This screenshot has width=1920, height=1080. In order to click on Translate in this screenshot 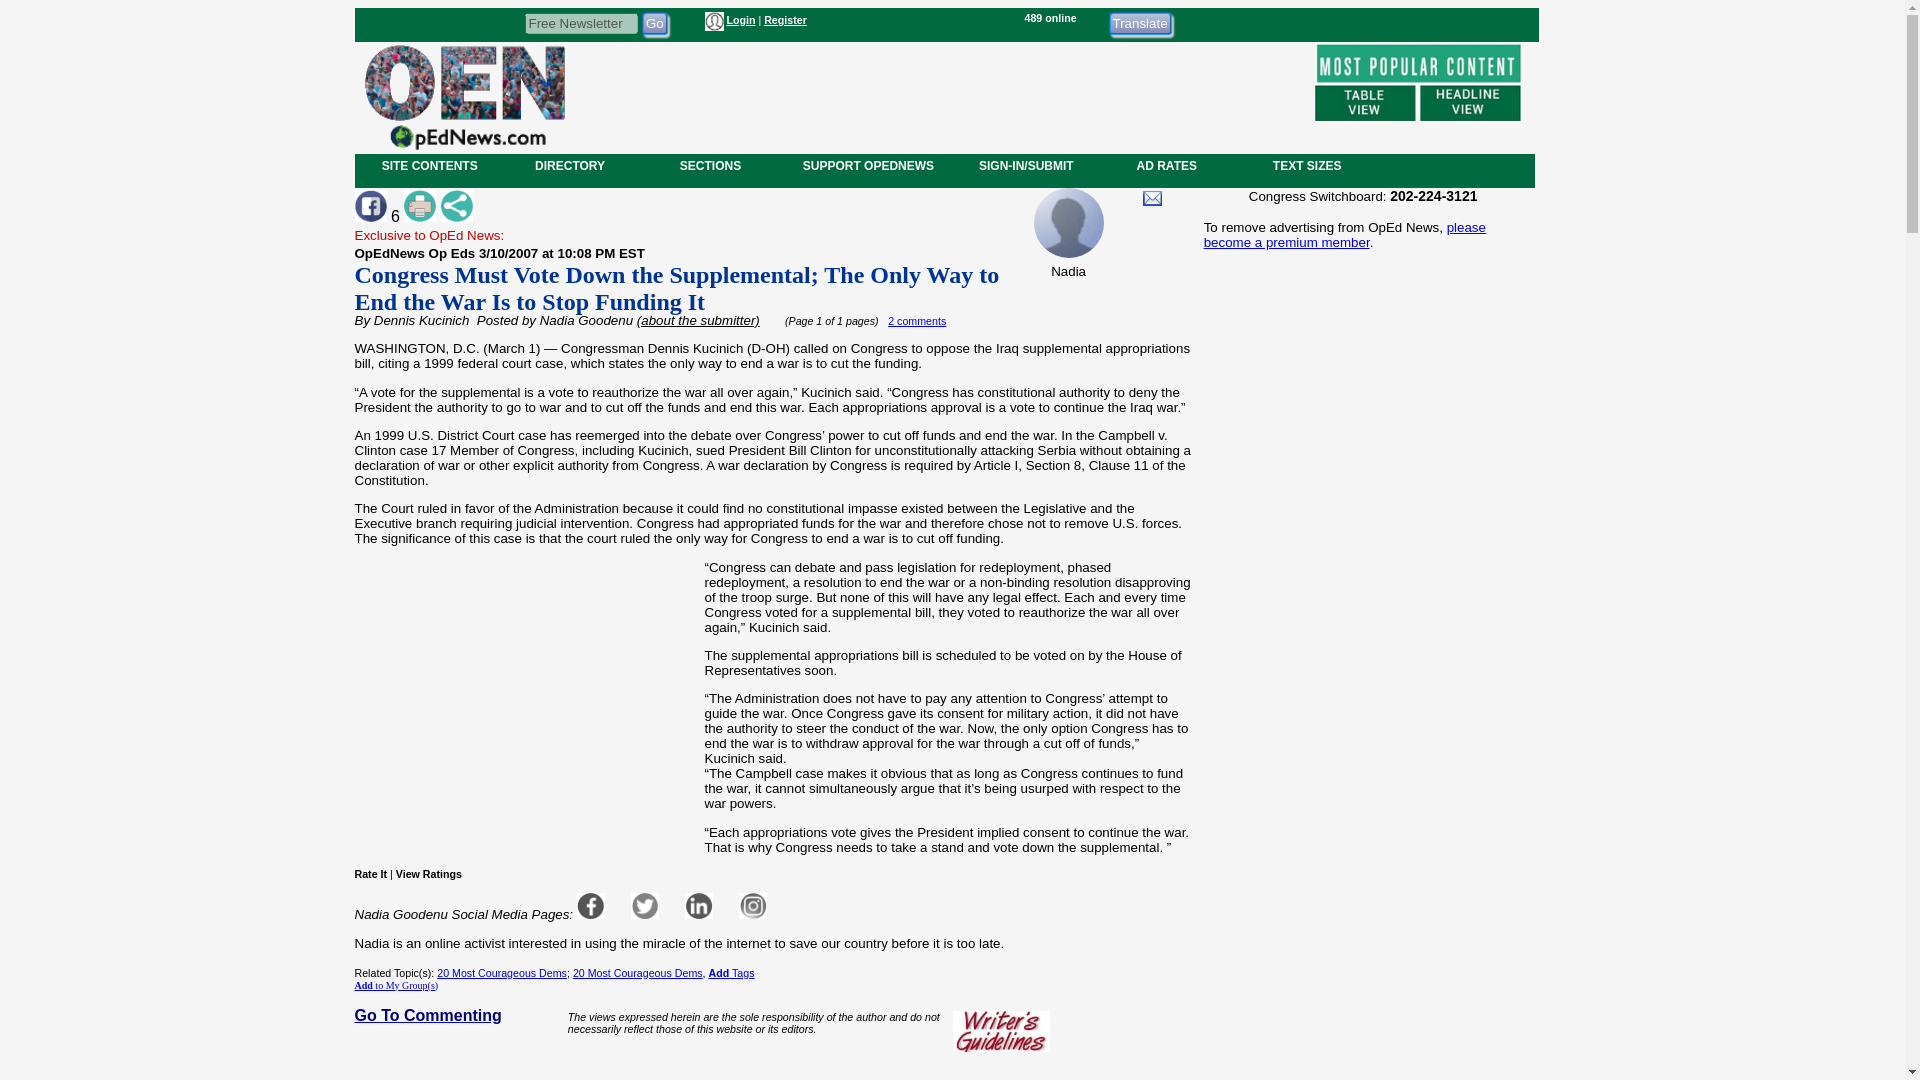, I will do `click(1139, 22)`.